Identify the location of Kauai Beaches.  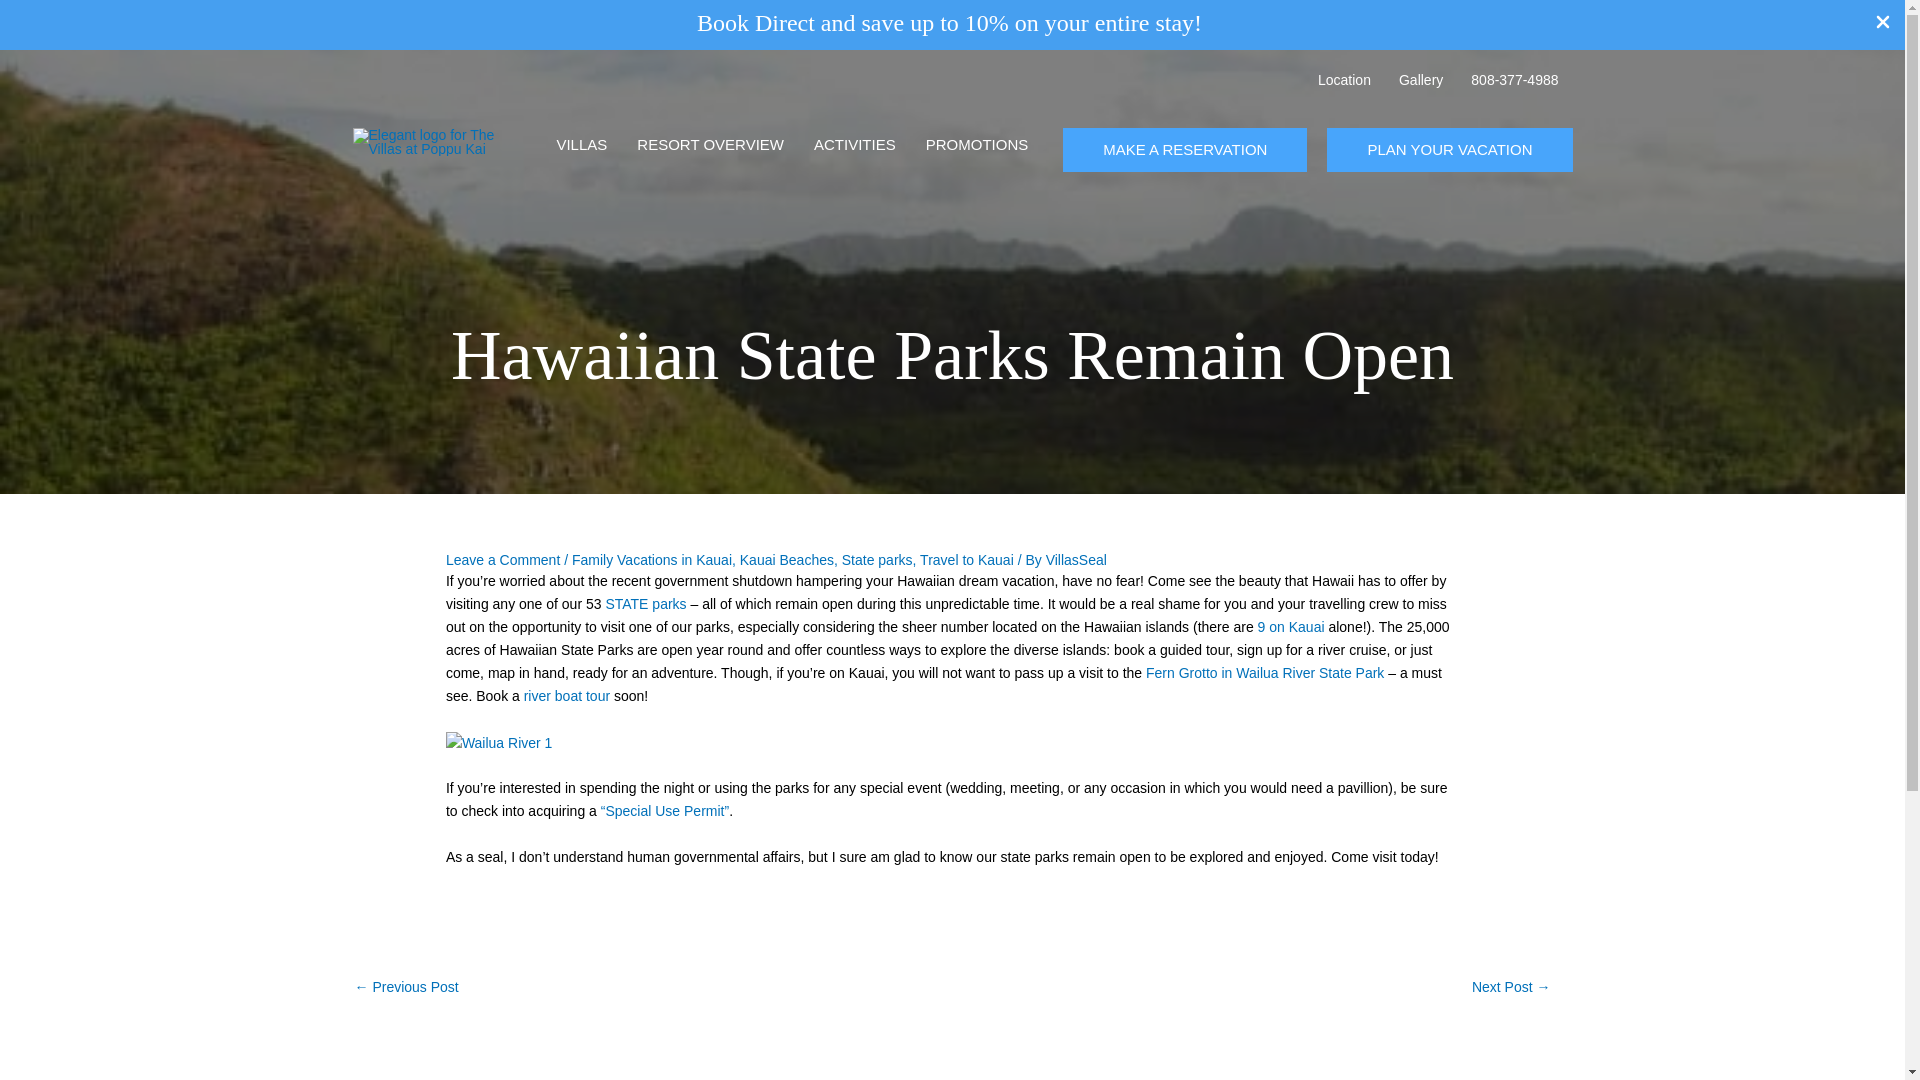
(786, 560).